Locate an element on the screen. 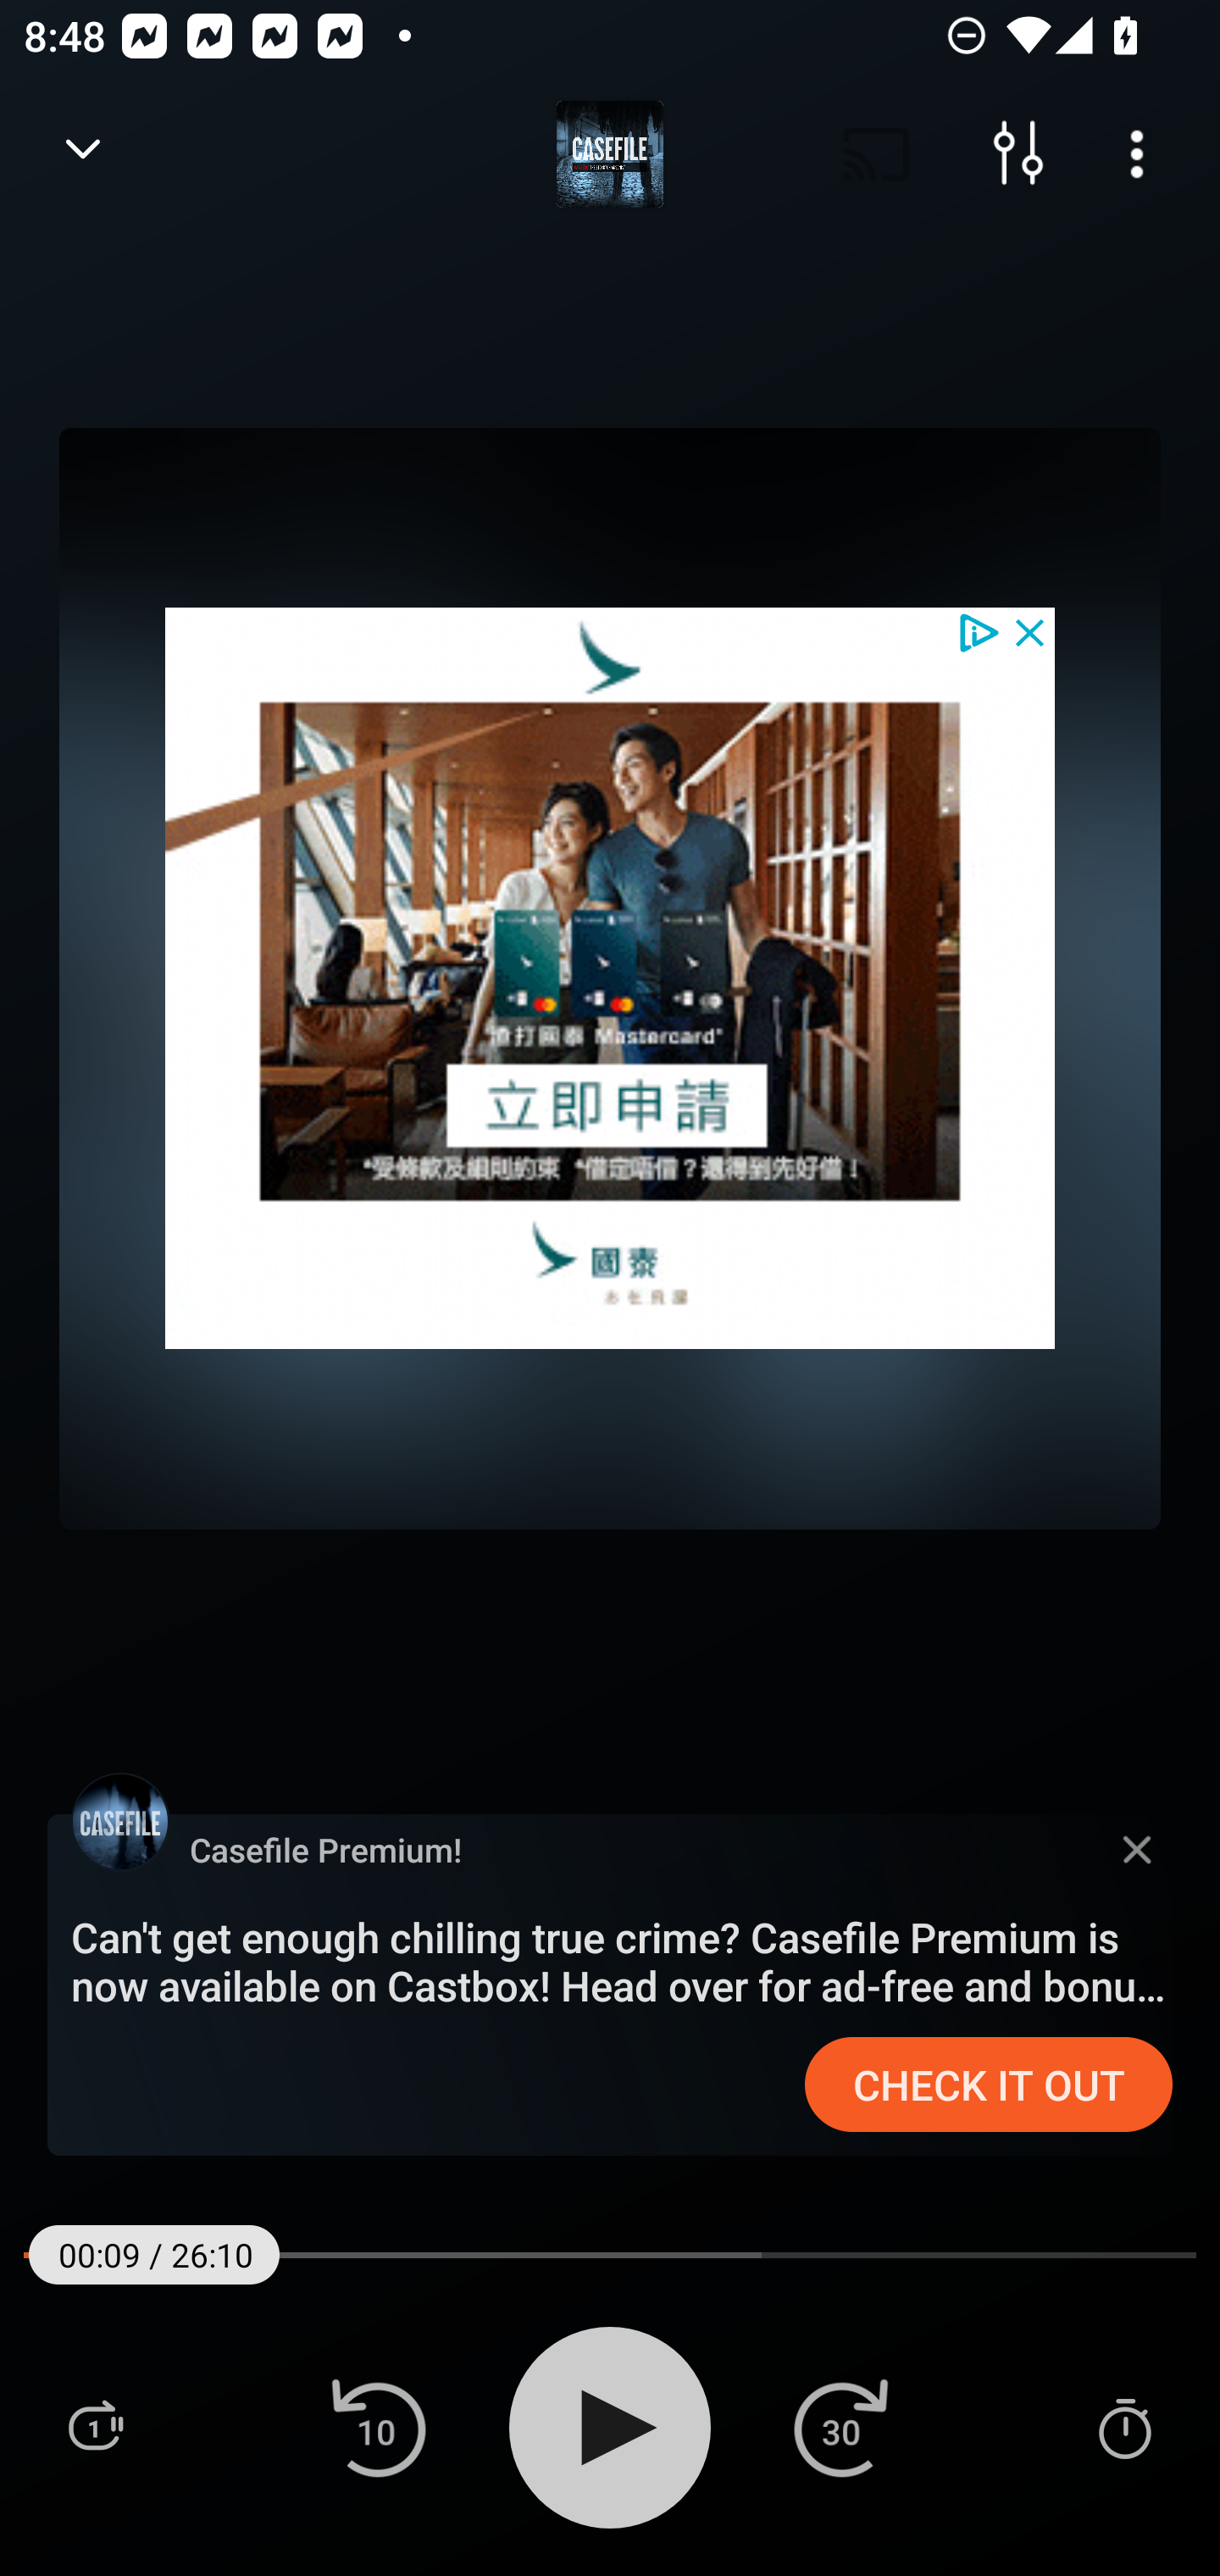 This screenshot has width=1220, height=2576. close_button is located at coordinates (1031, 630).